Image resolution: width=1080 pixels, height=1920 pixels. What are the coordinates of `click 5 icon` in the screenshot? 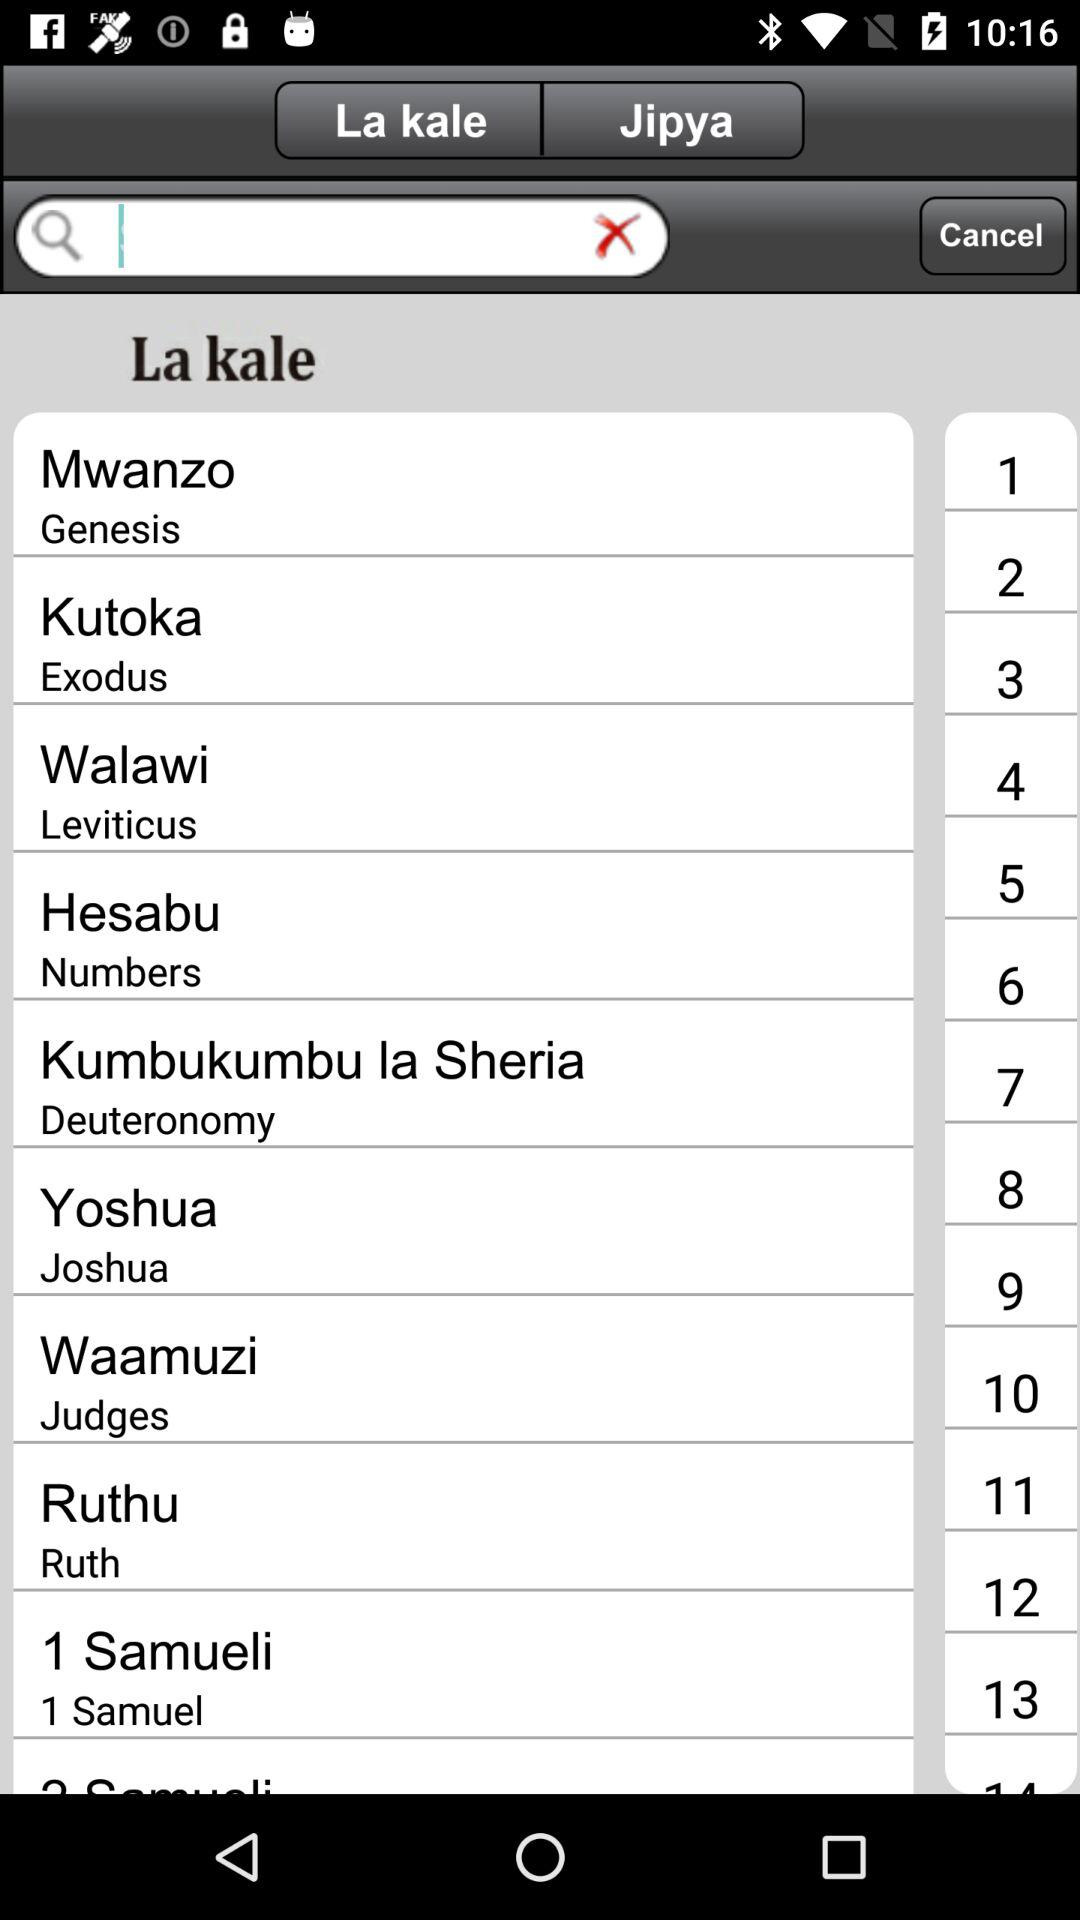 It's located at (1010, 881).